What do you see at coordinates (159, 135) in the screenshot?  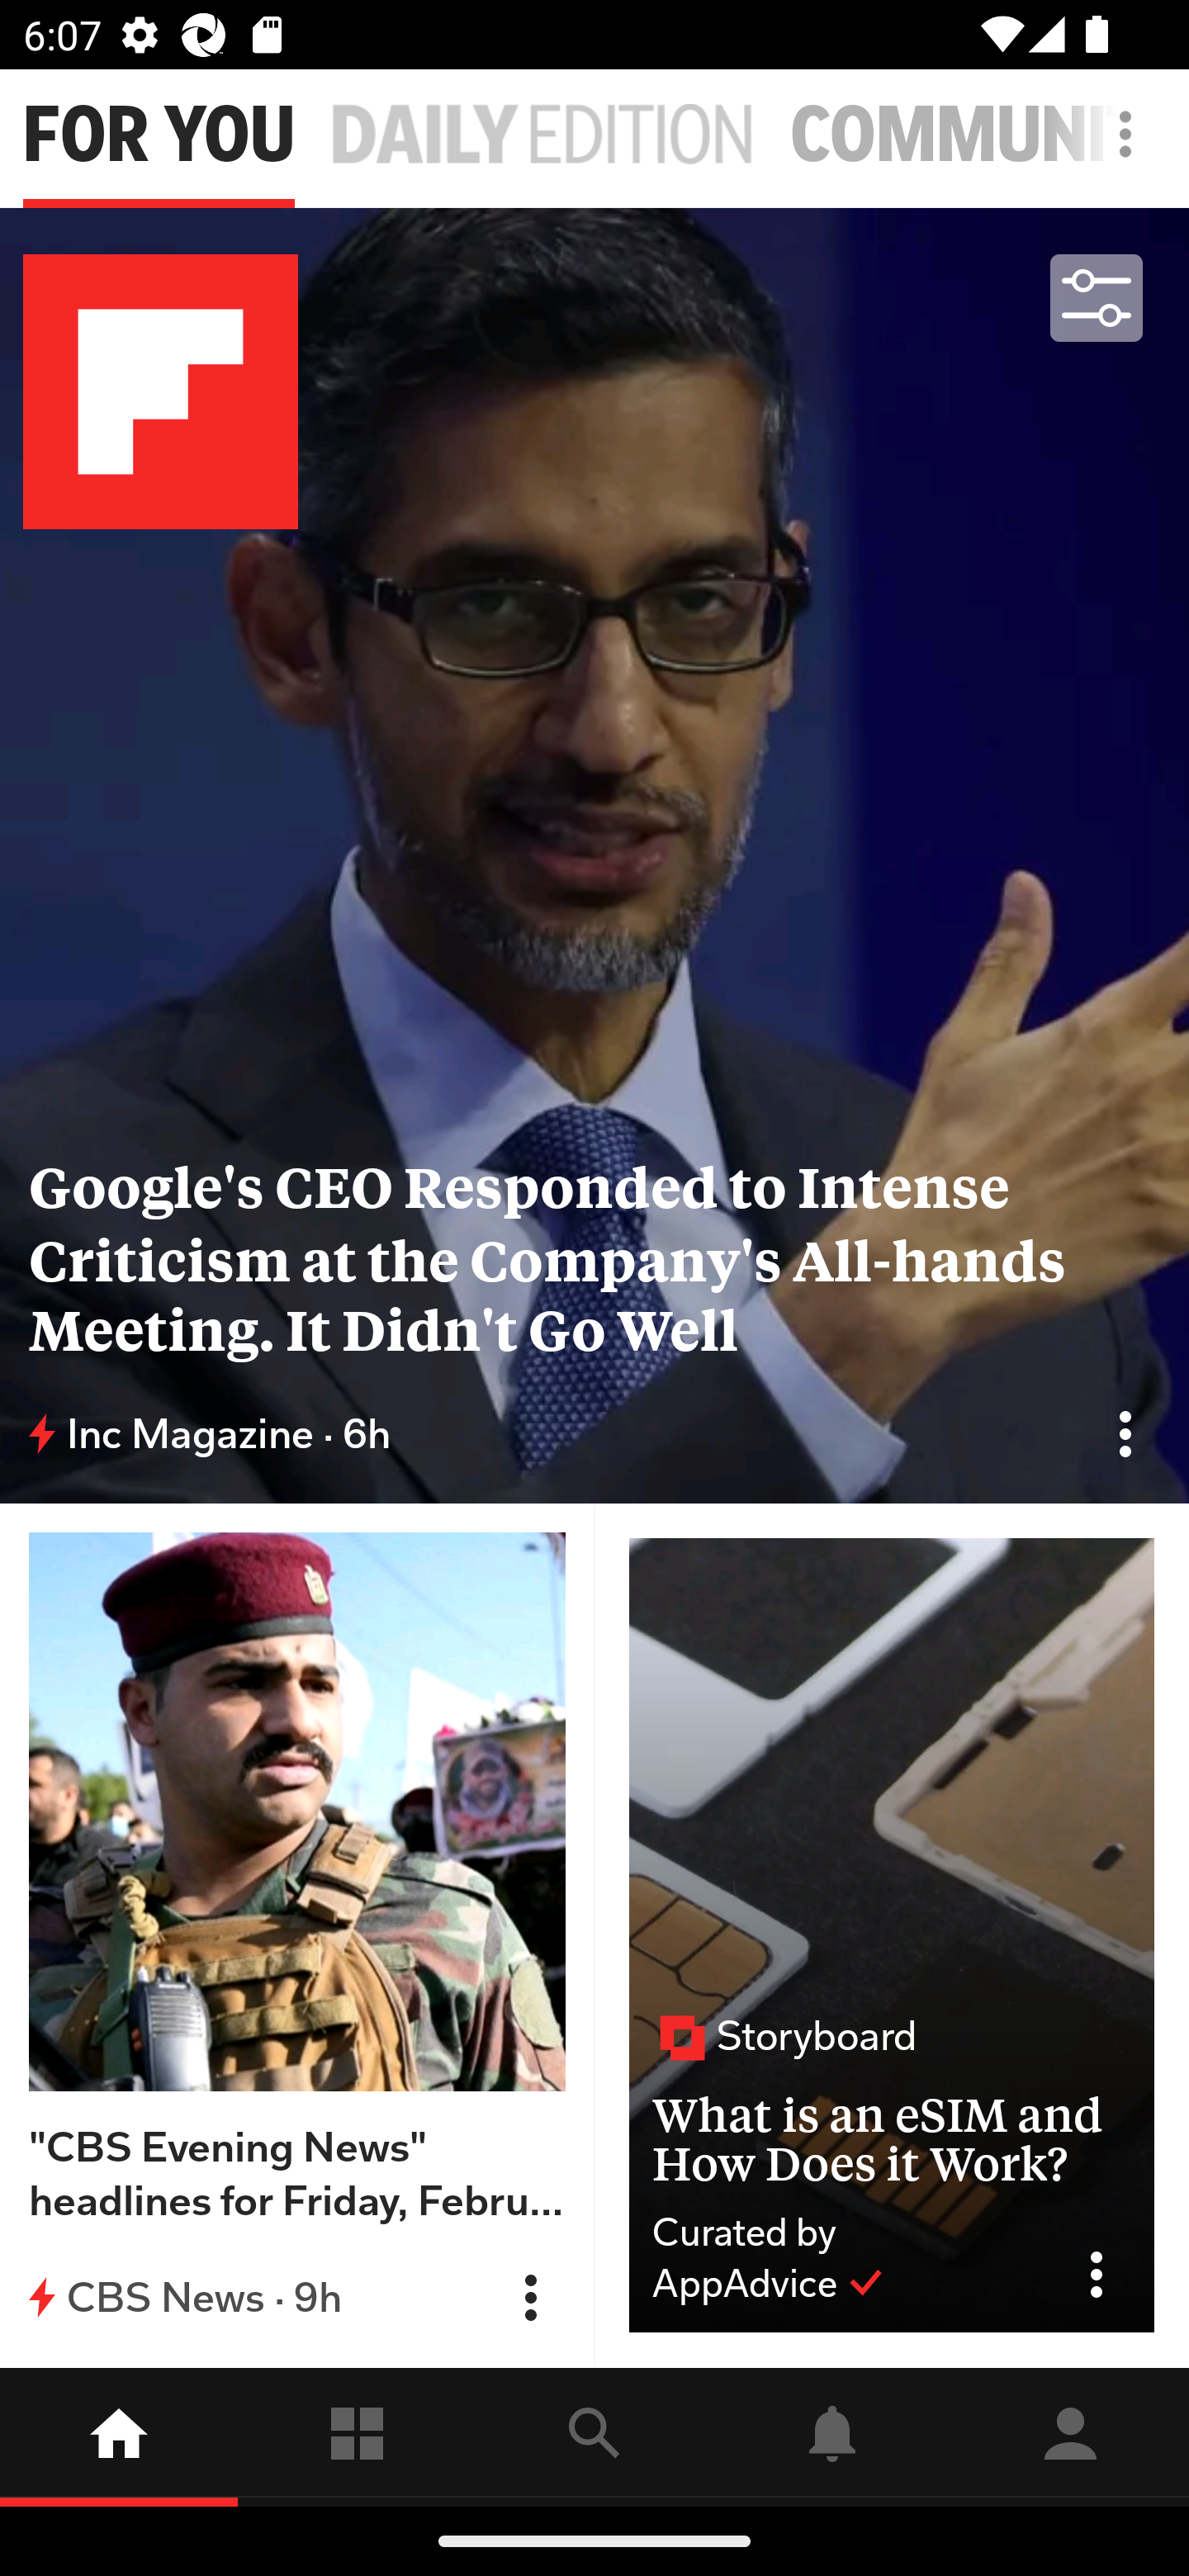 I see `FOR YOU` at bounding box center [159, 135].